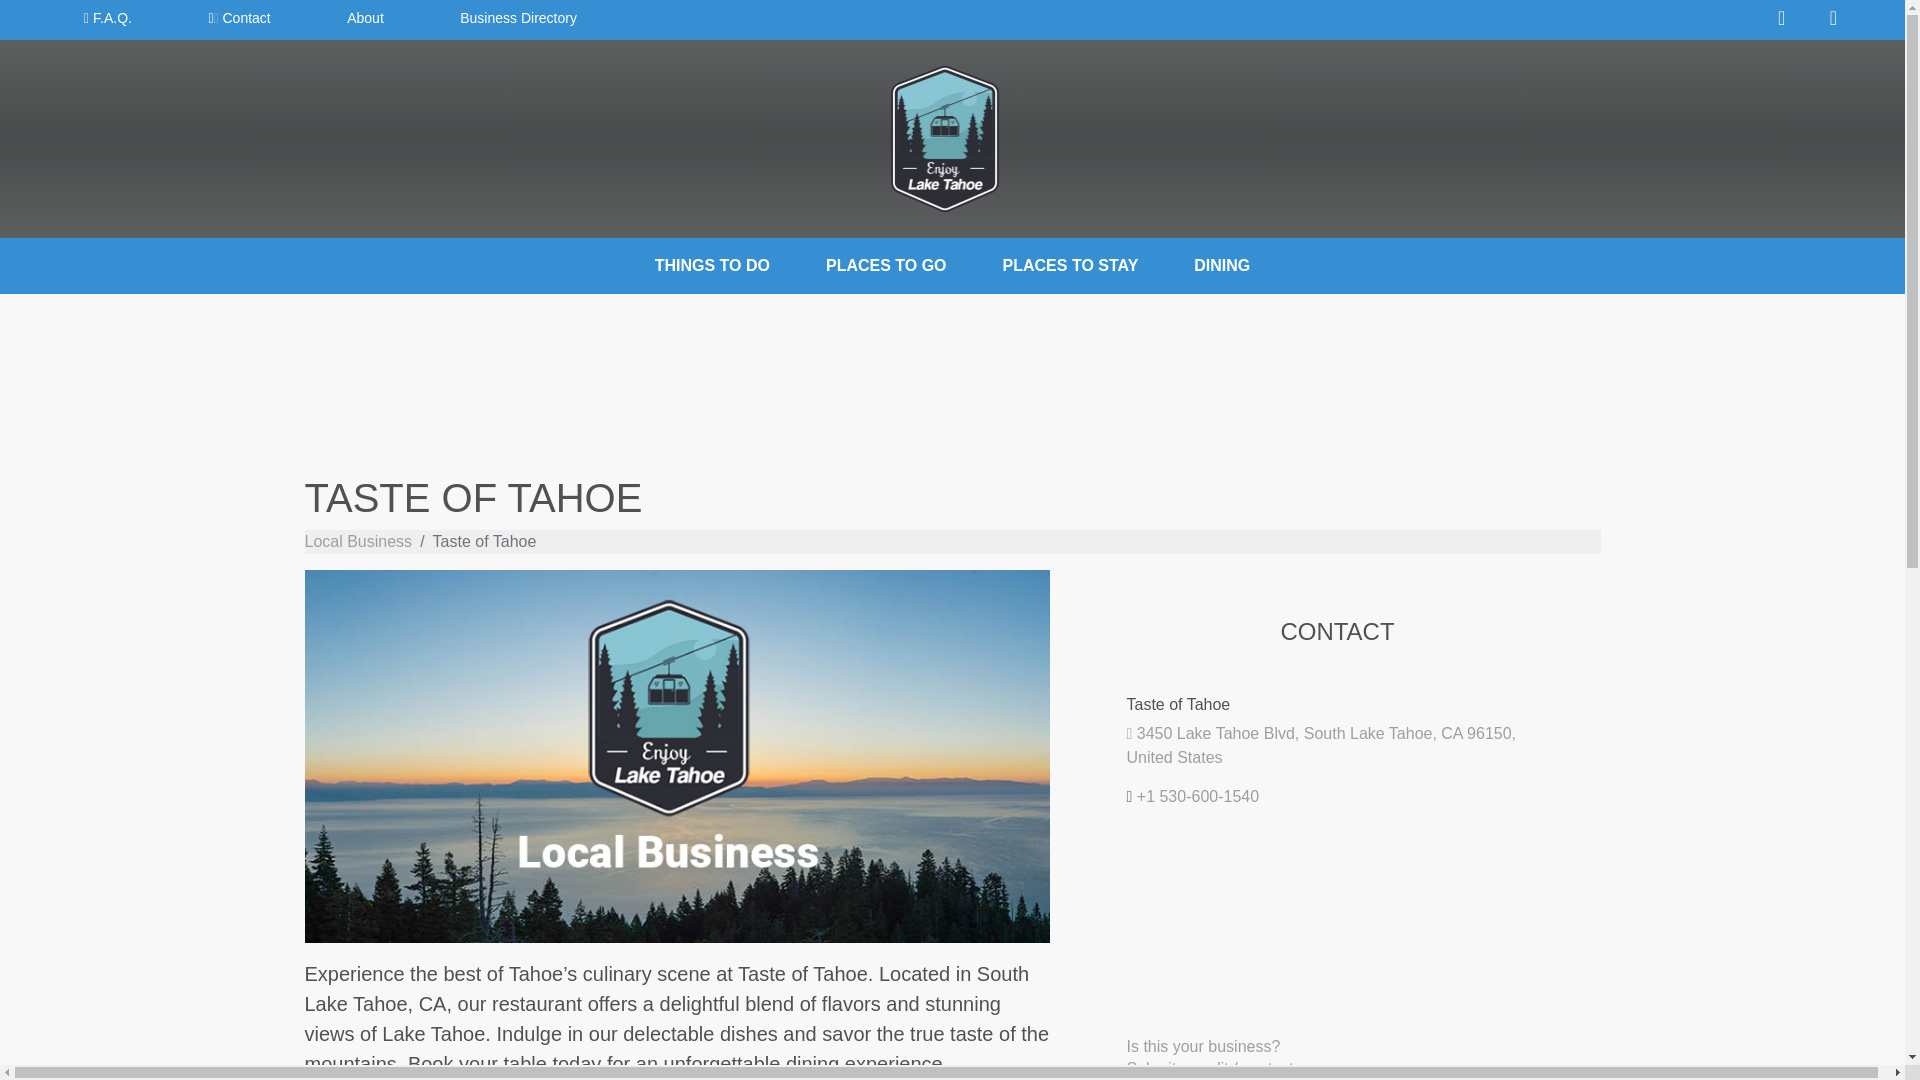 This screenshot has height=1080, width=1920. I want to click on Contact, so click(239, 18).